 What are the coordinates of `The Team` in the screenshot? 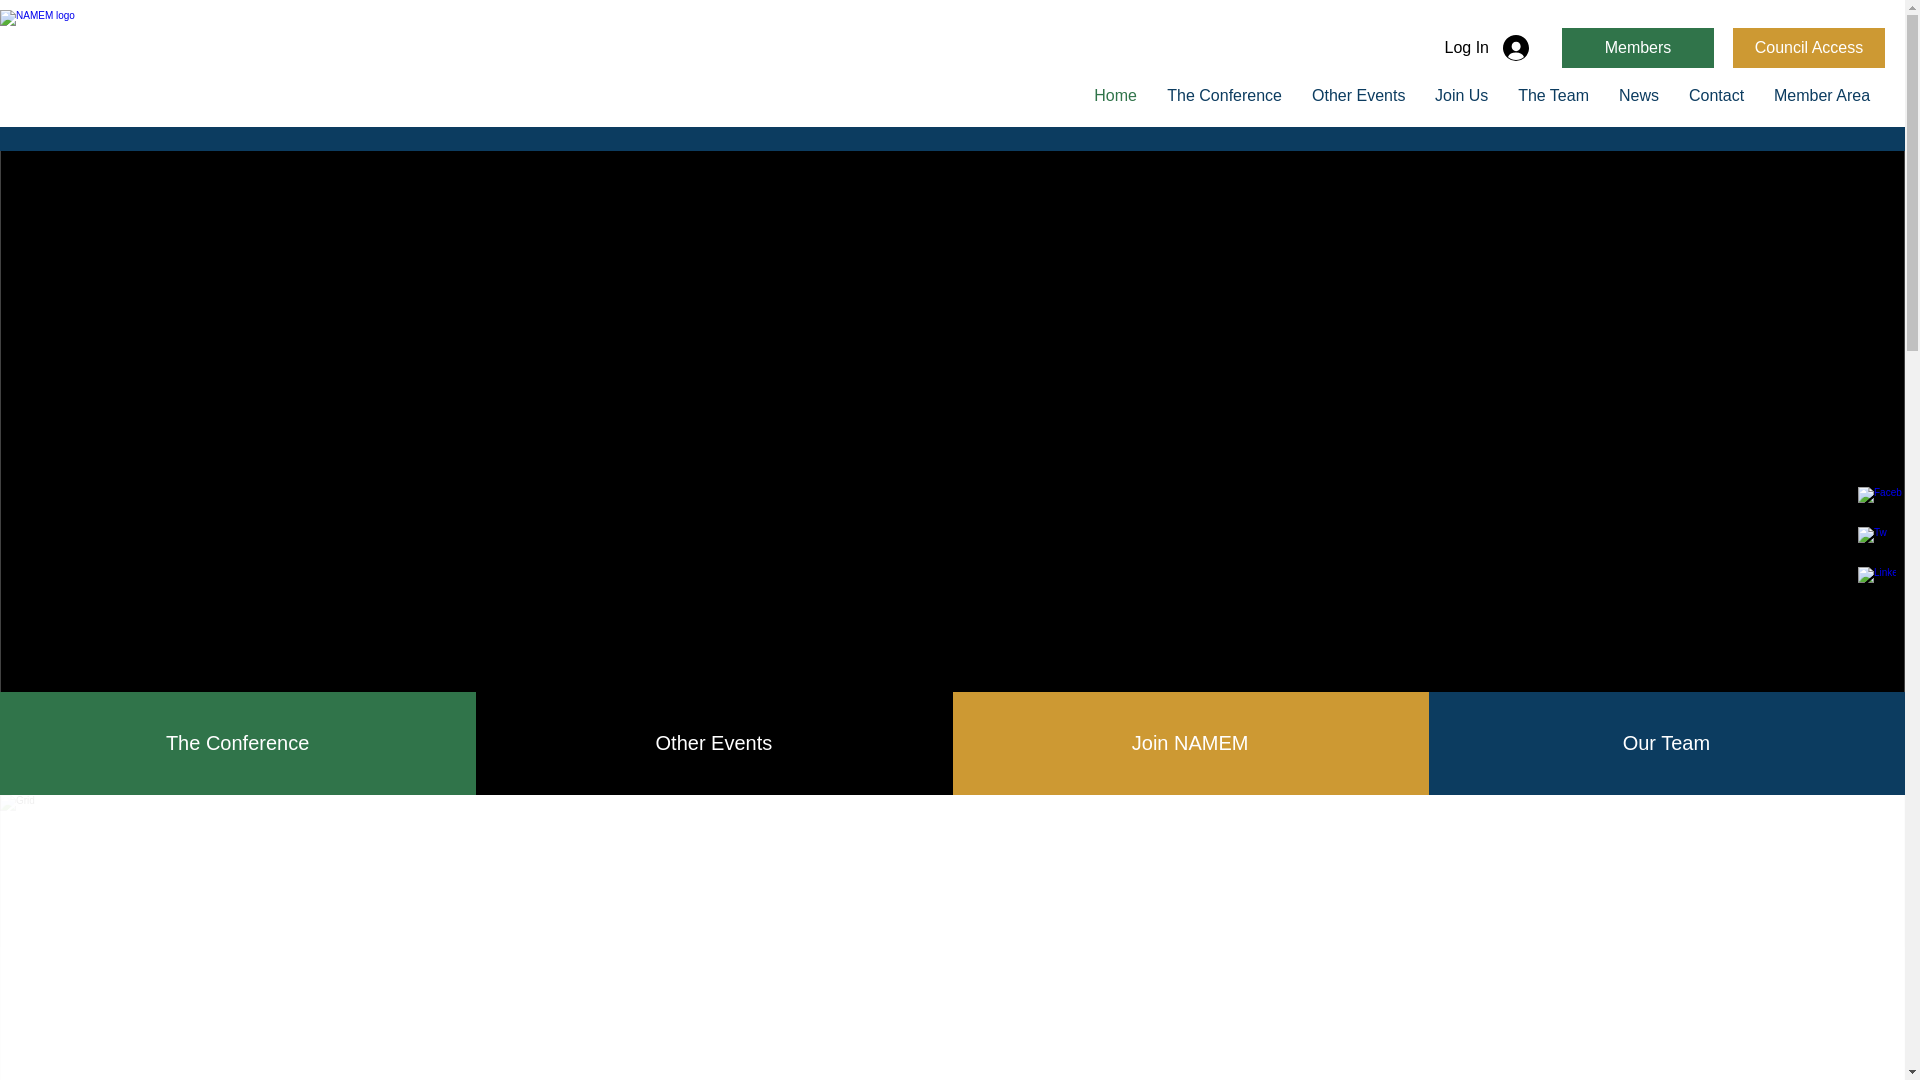 It's located at (1553, 96).